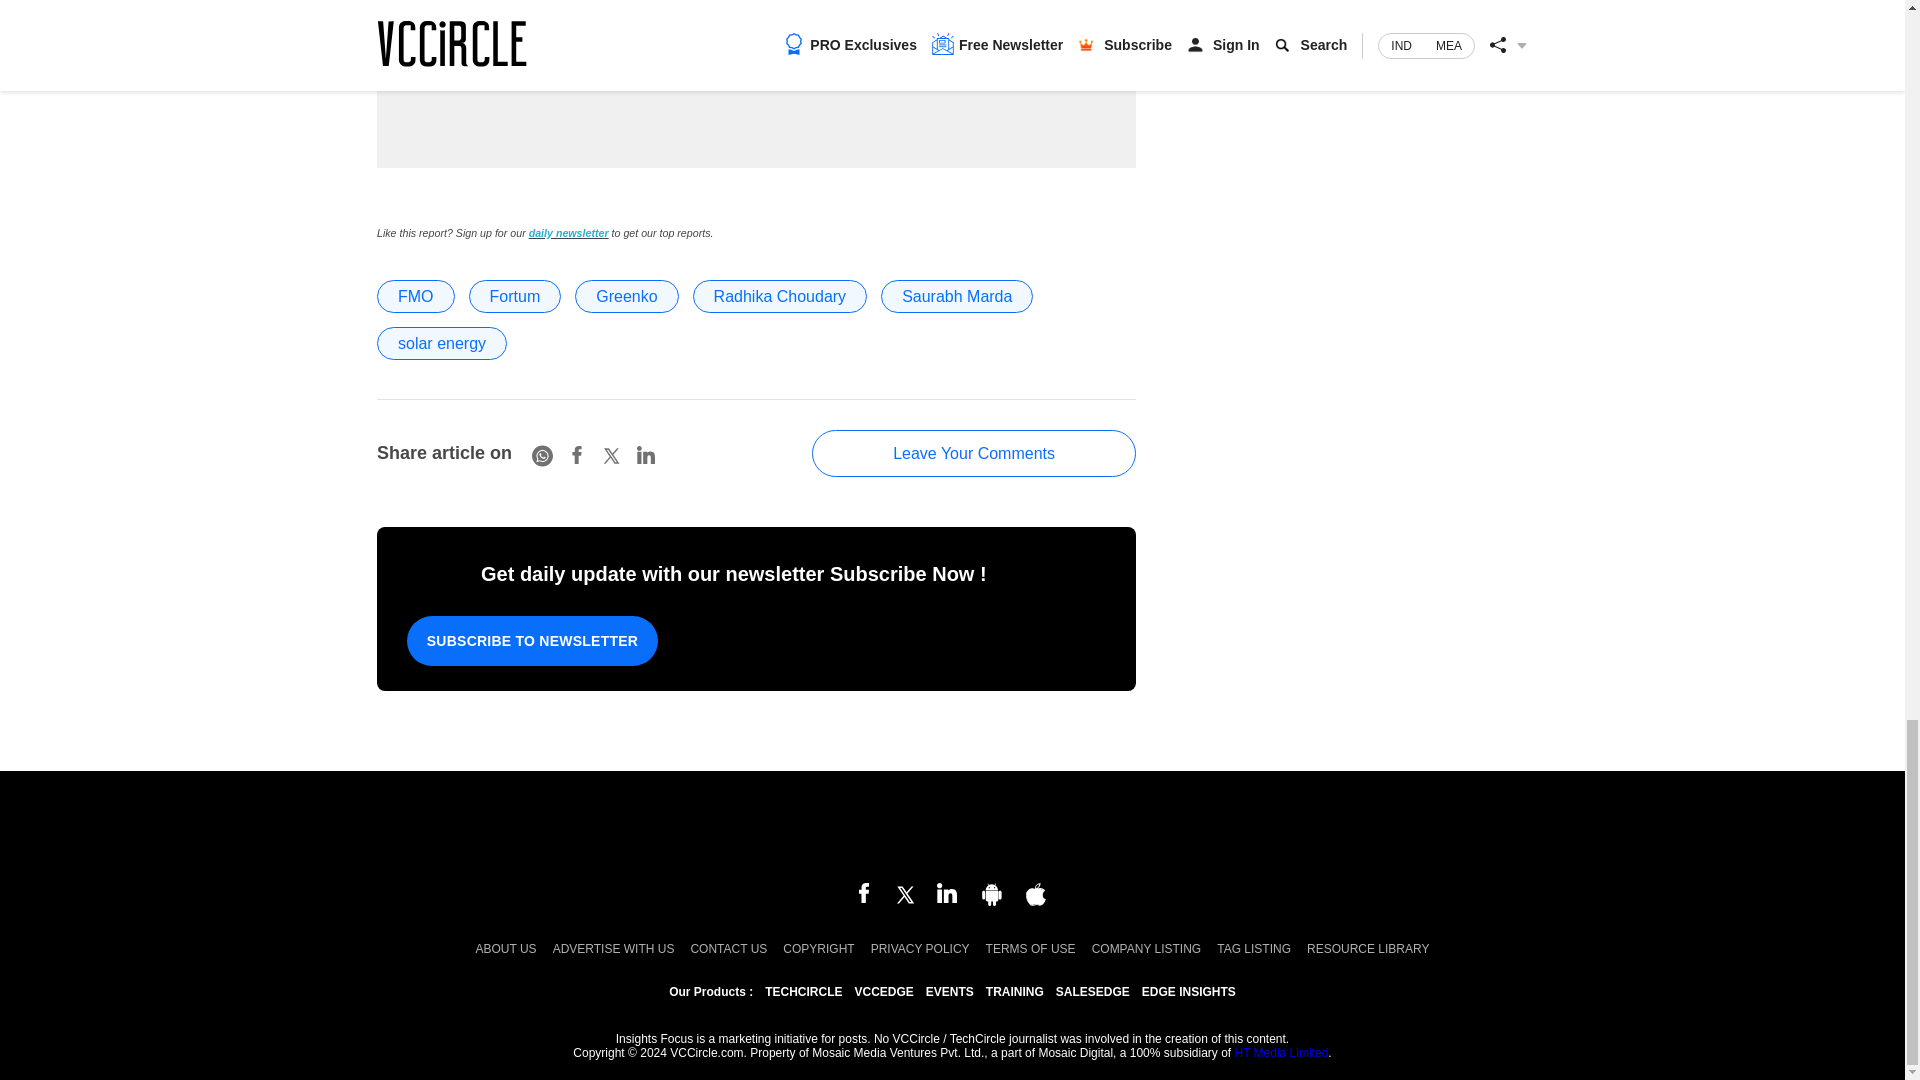 This screenshot has width=1920, height=1080. What do you see at coordinates (568, 232) in the screenshot?
I see `daily newsletter` at bounding box center [568, 232].